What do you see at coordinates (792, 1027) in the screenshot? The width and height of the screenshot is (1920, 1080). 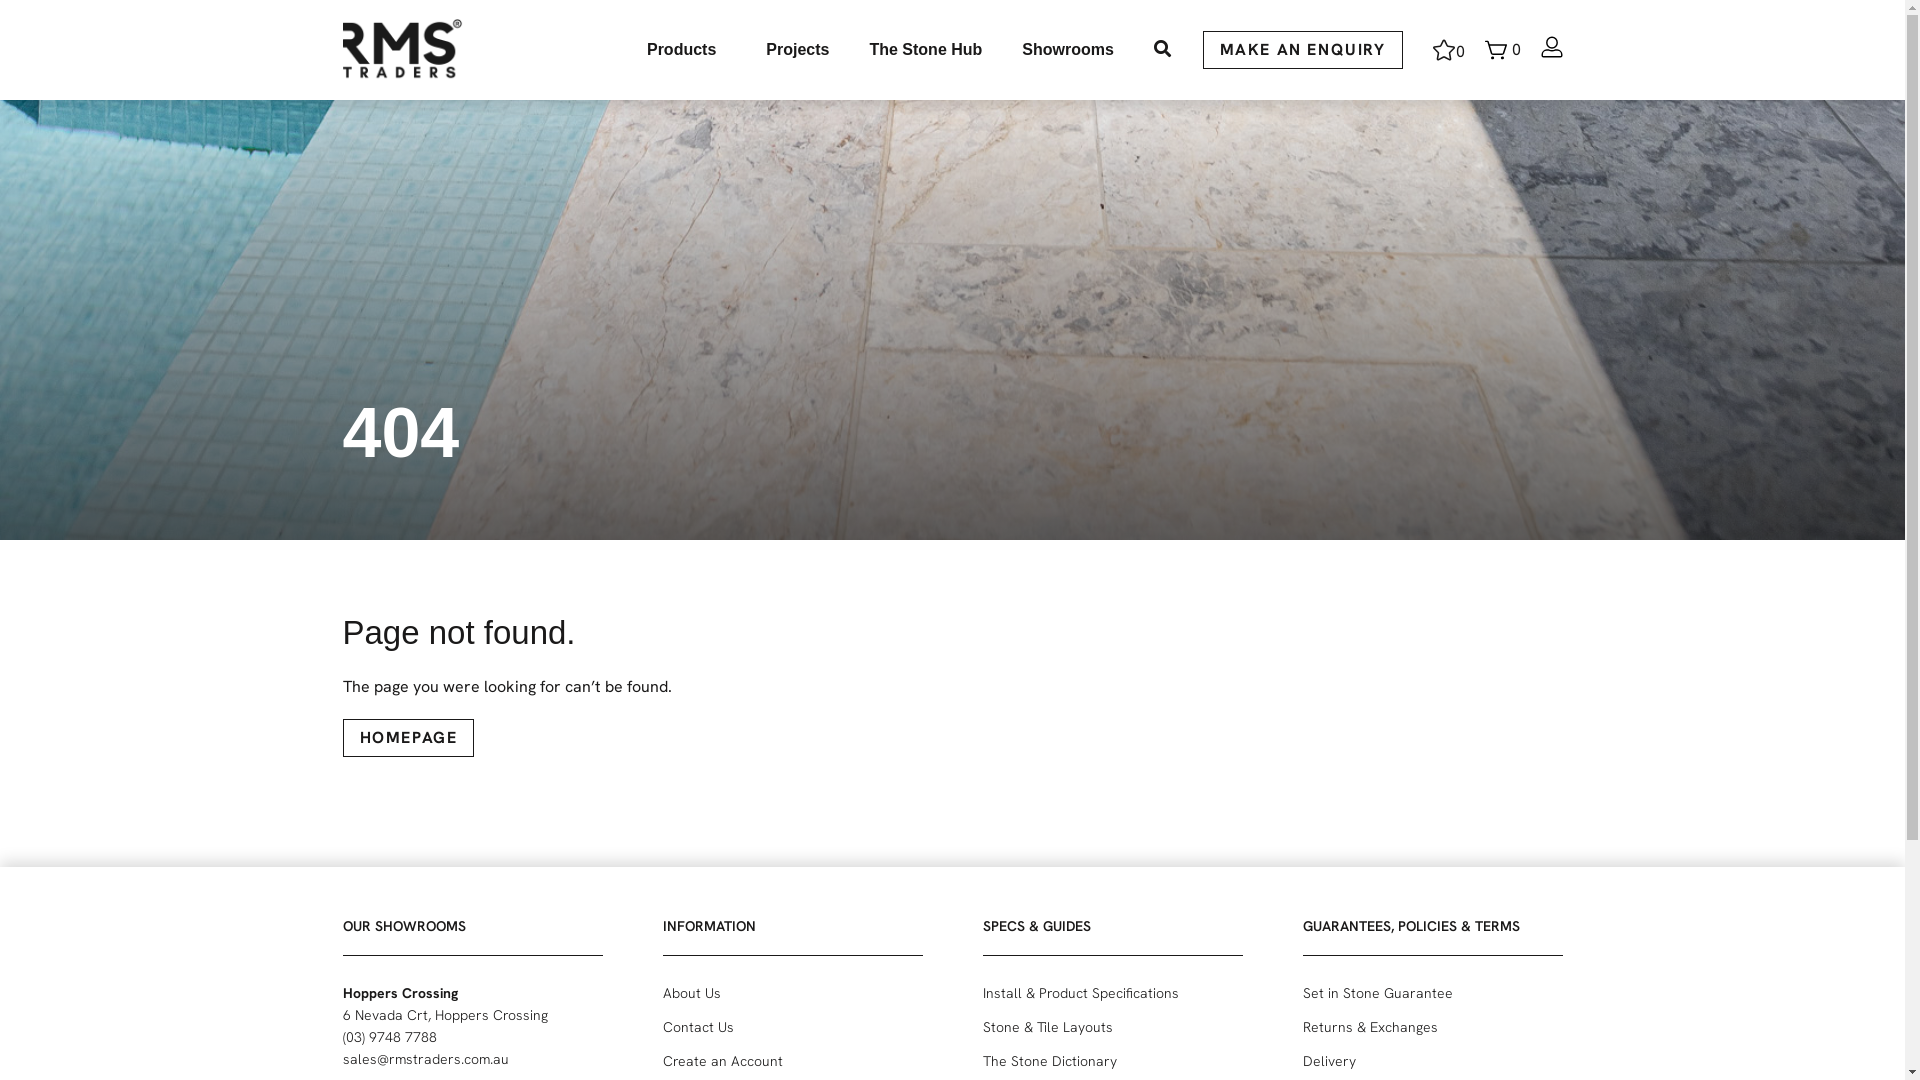 I see `Contact Us` at bounding box center [792, 1027].